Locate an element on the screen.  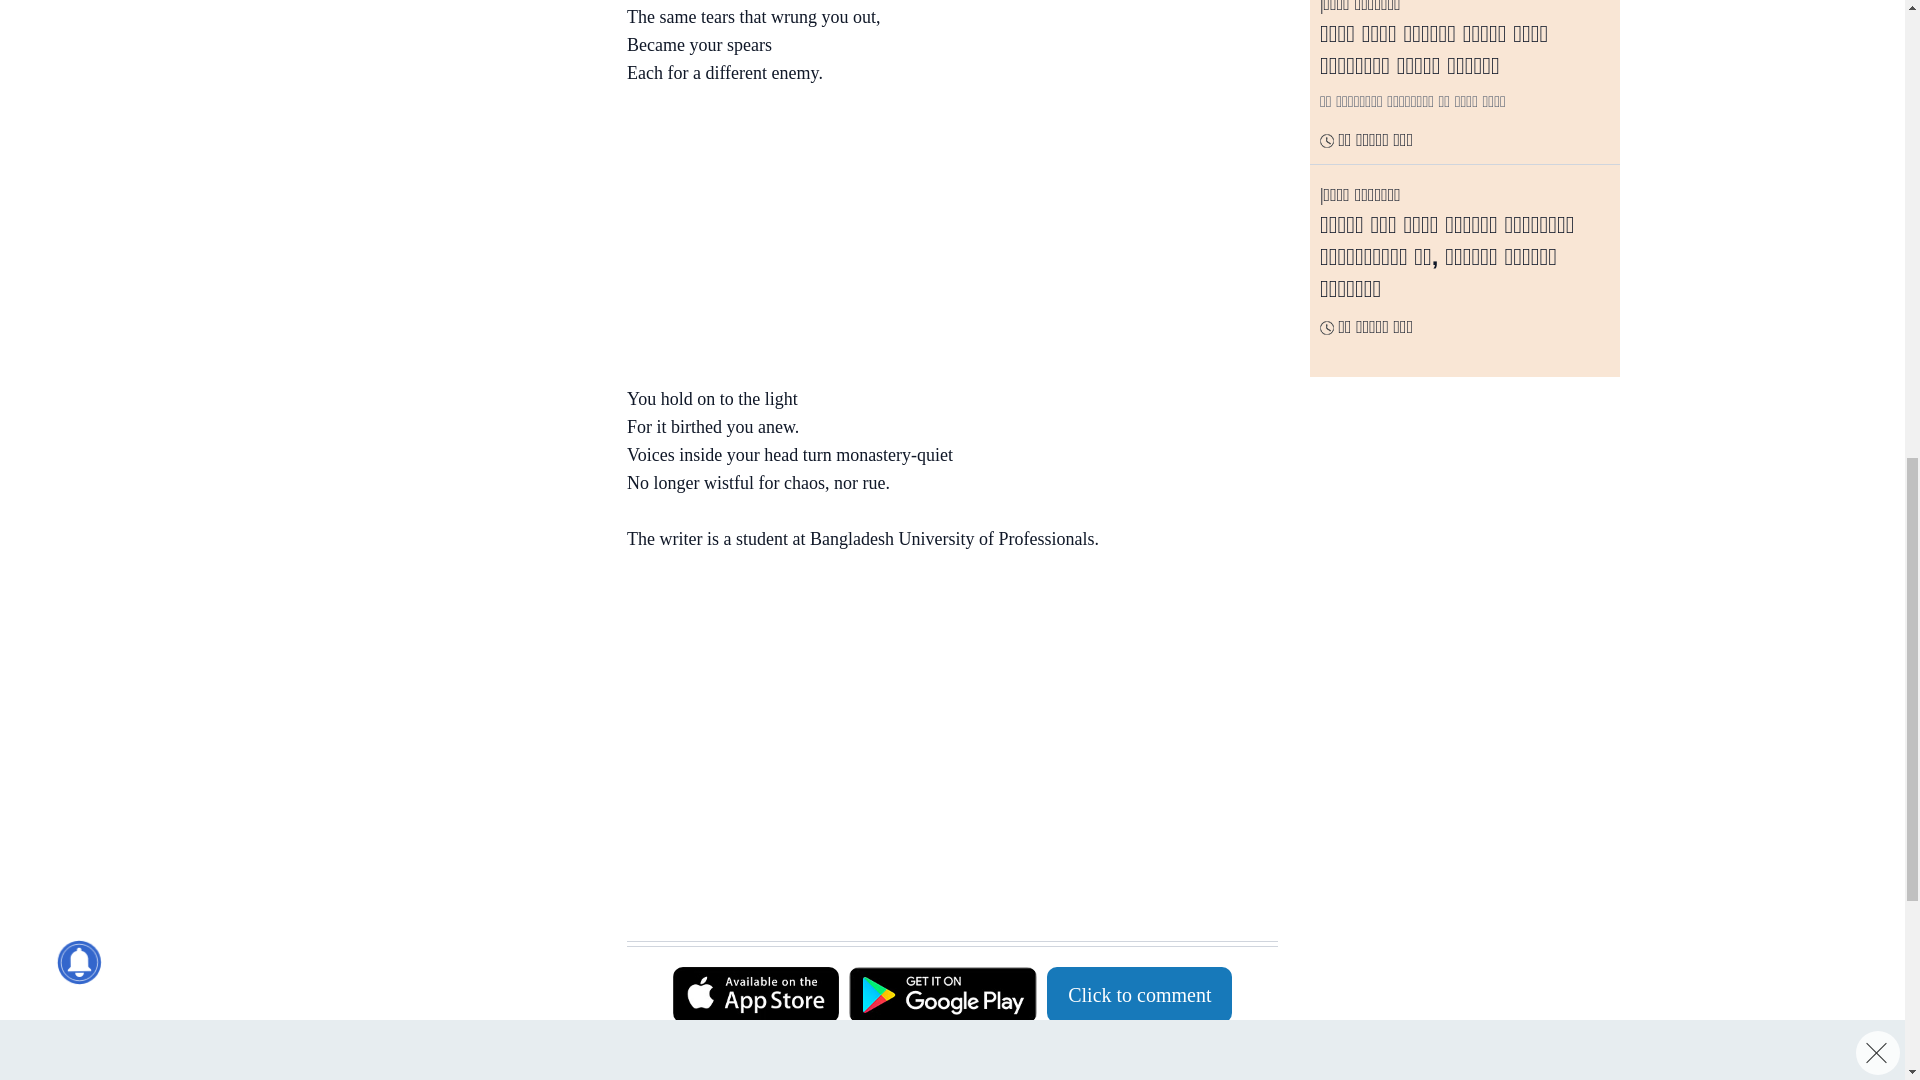
3rd party ad content is located at coordinates (942, 240).